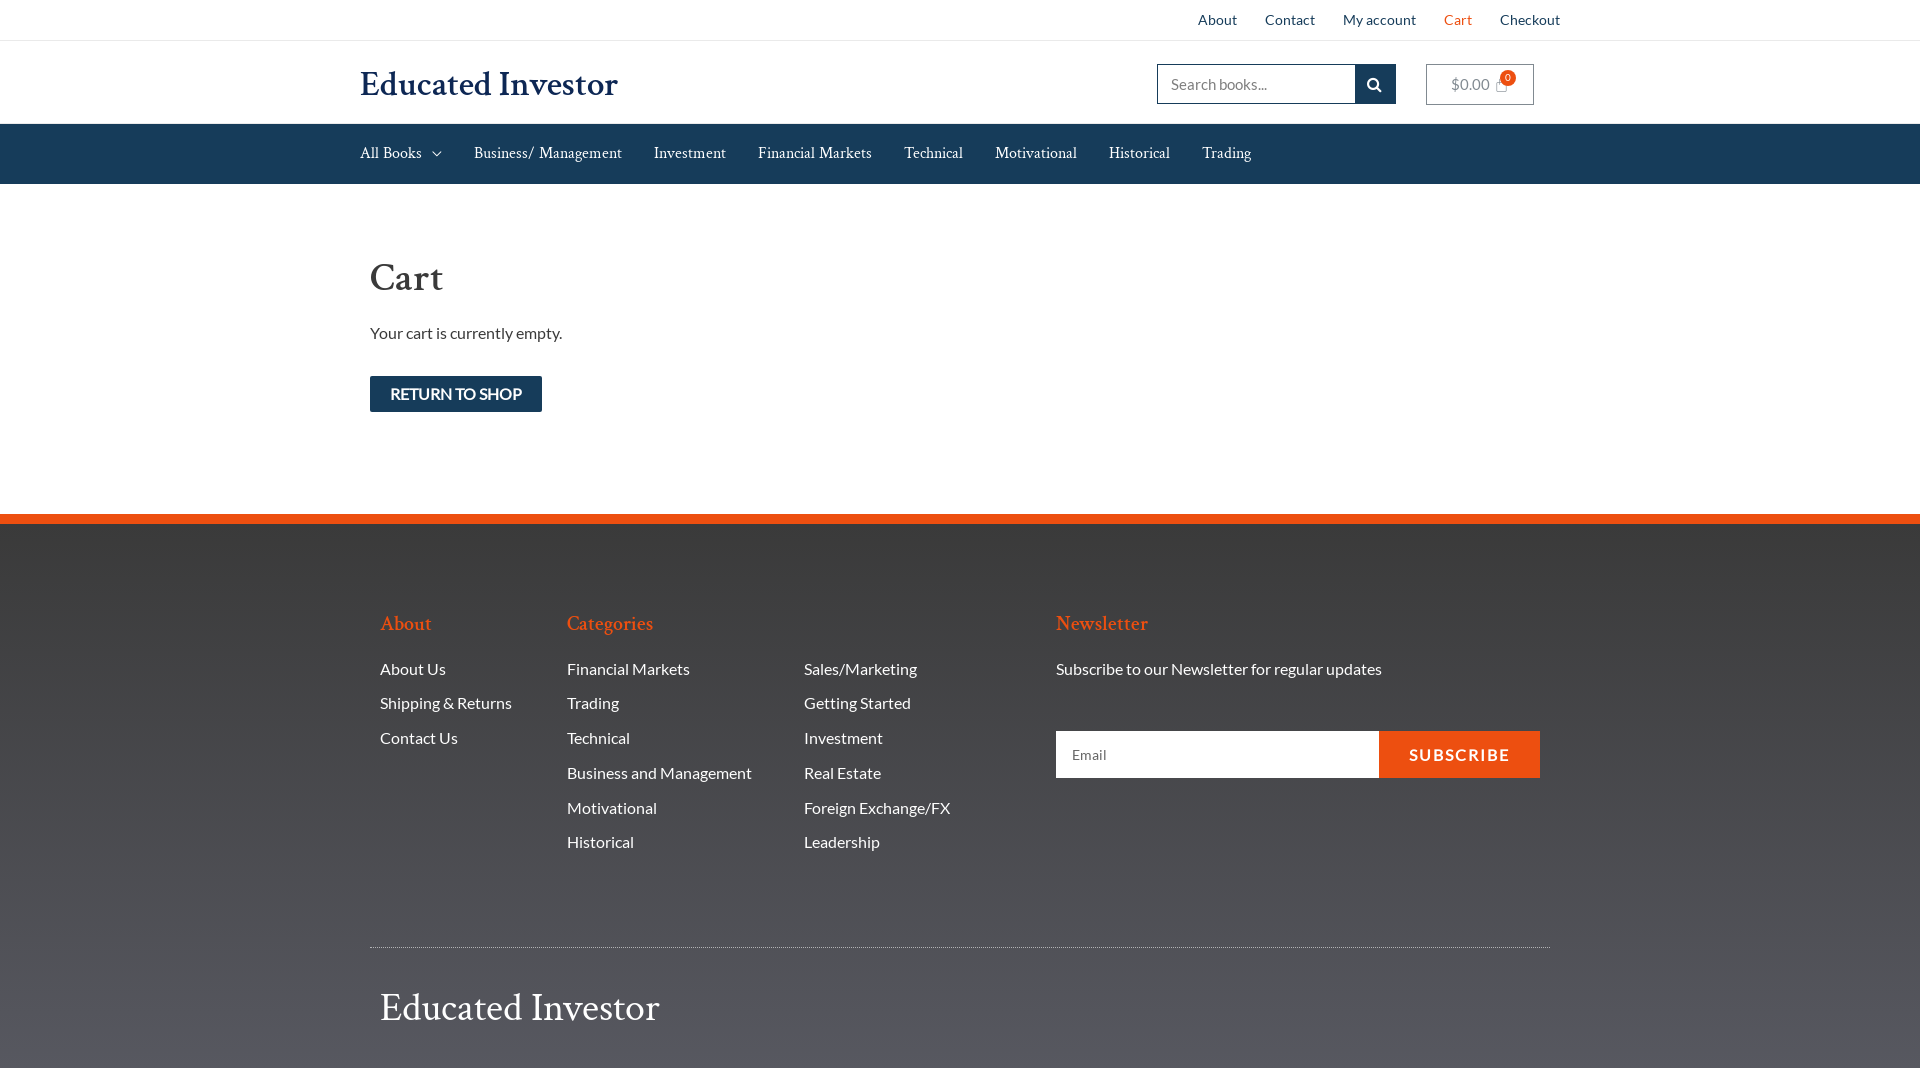  What do you see at coordinates (464, 703) in the screenshot?
I see `Shipping & Returns` at bounding box center [464, 703].